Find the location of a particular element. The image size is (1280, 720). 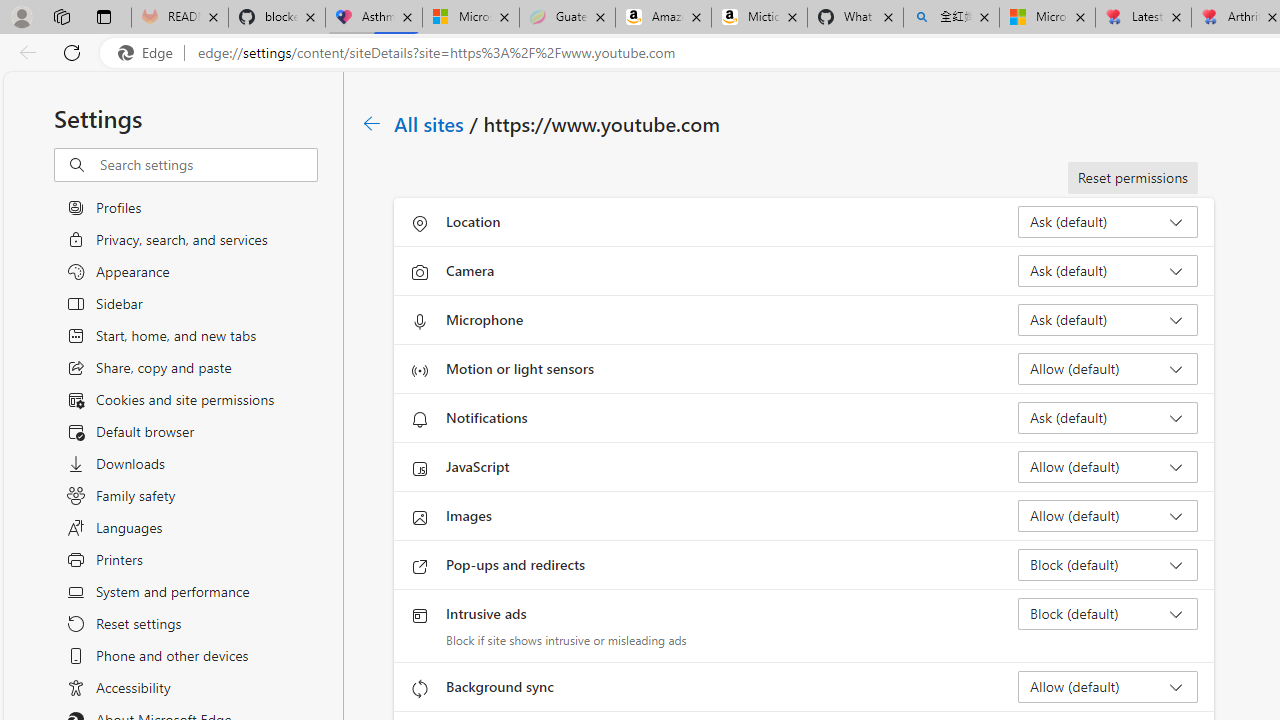

JavaScript Allow (default) is located at coordinates (1108, 466).